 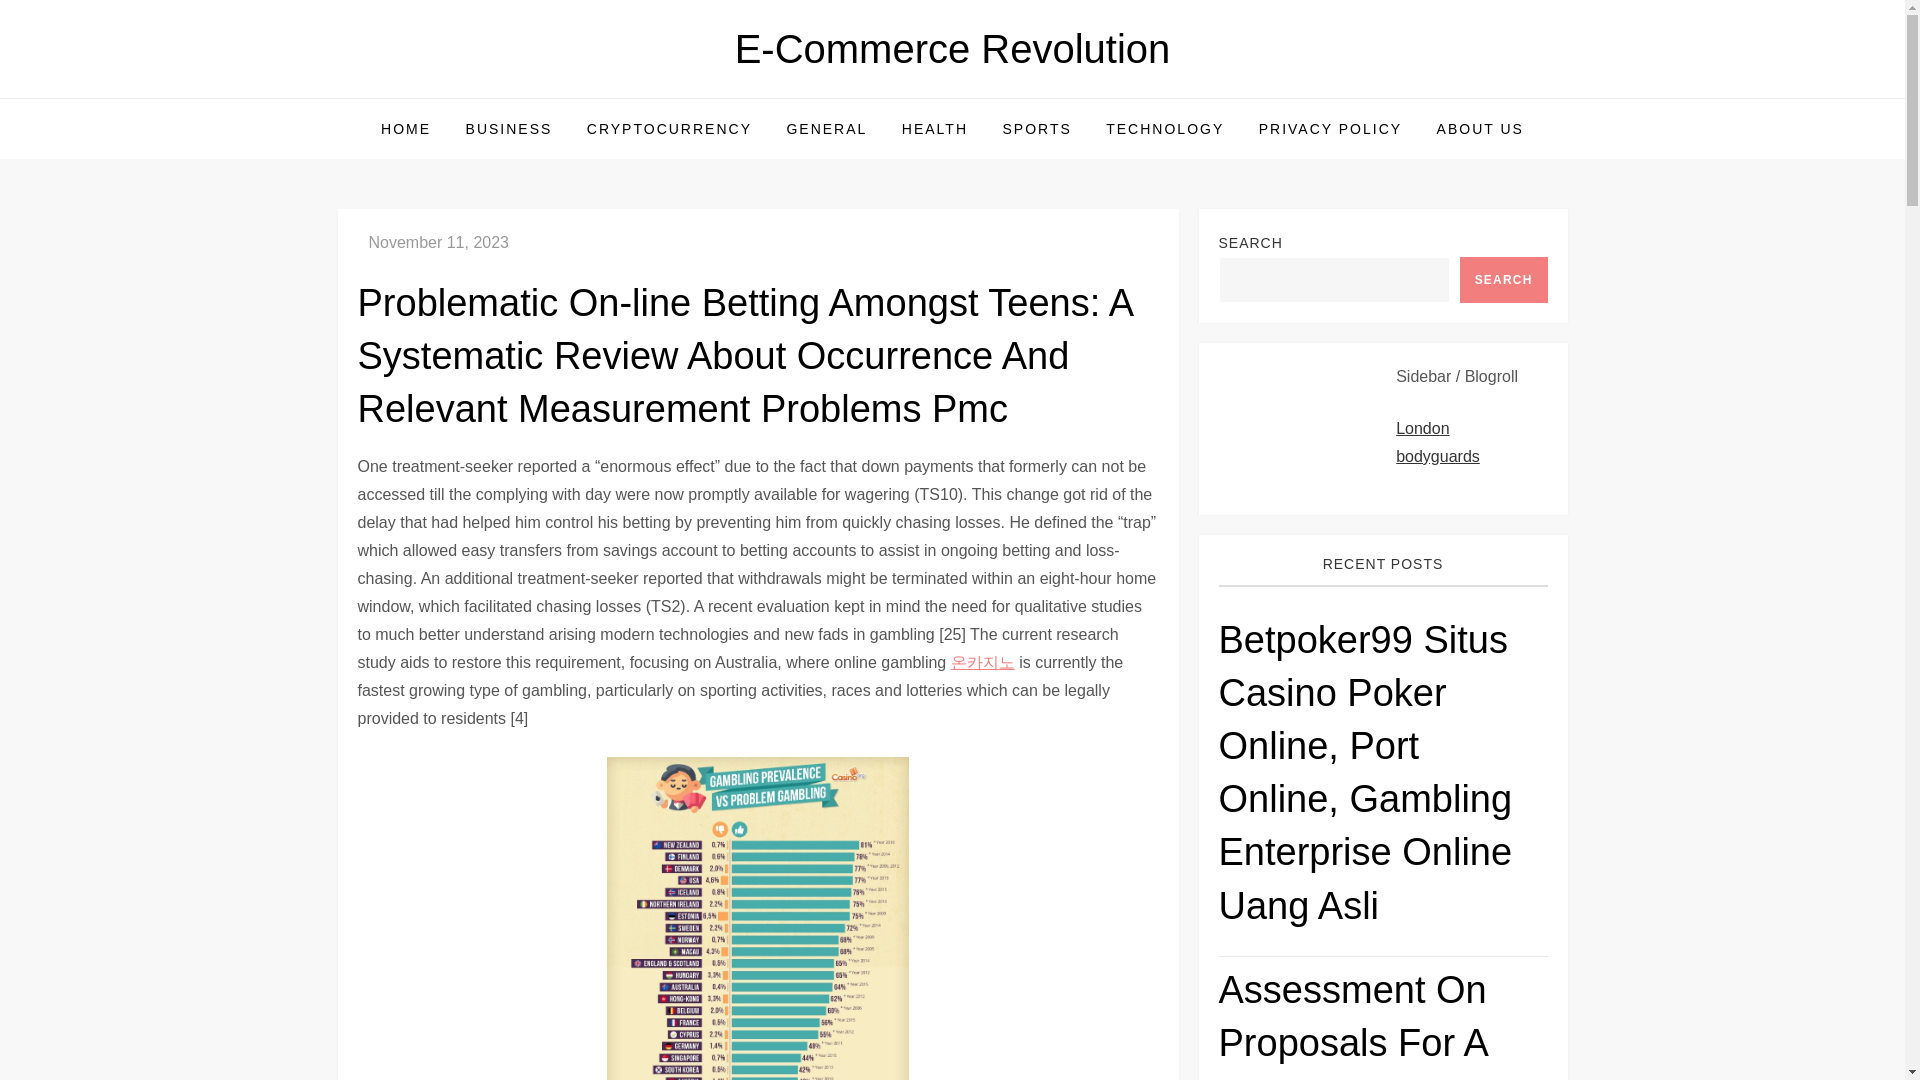 I want to click on E-Commerce Revolution, so click(x=953, y=49).